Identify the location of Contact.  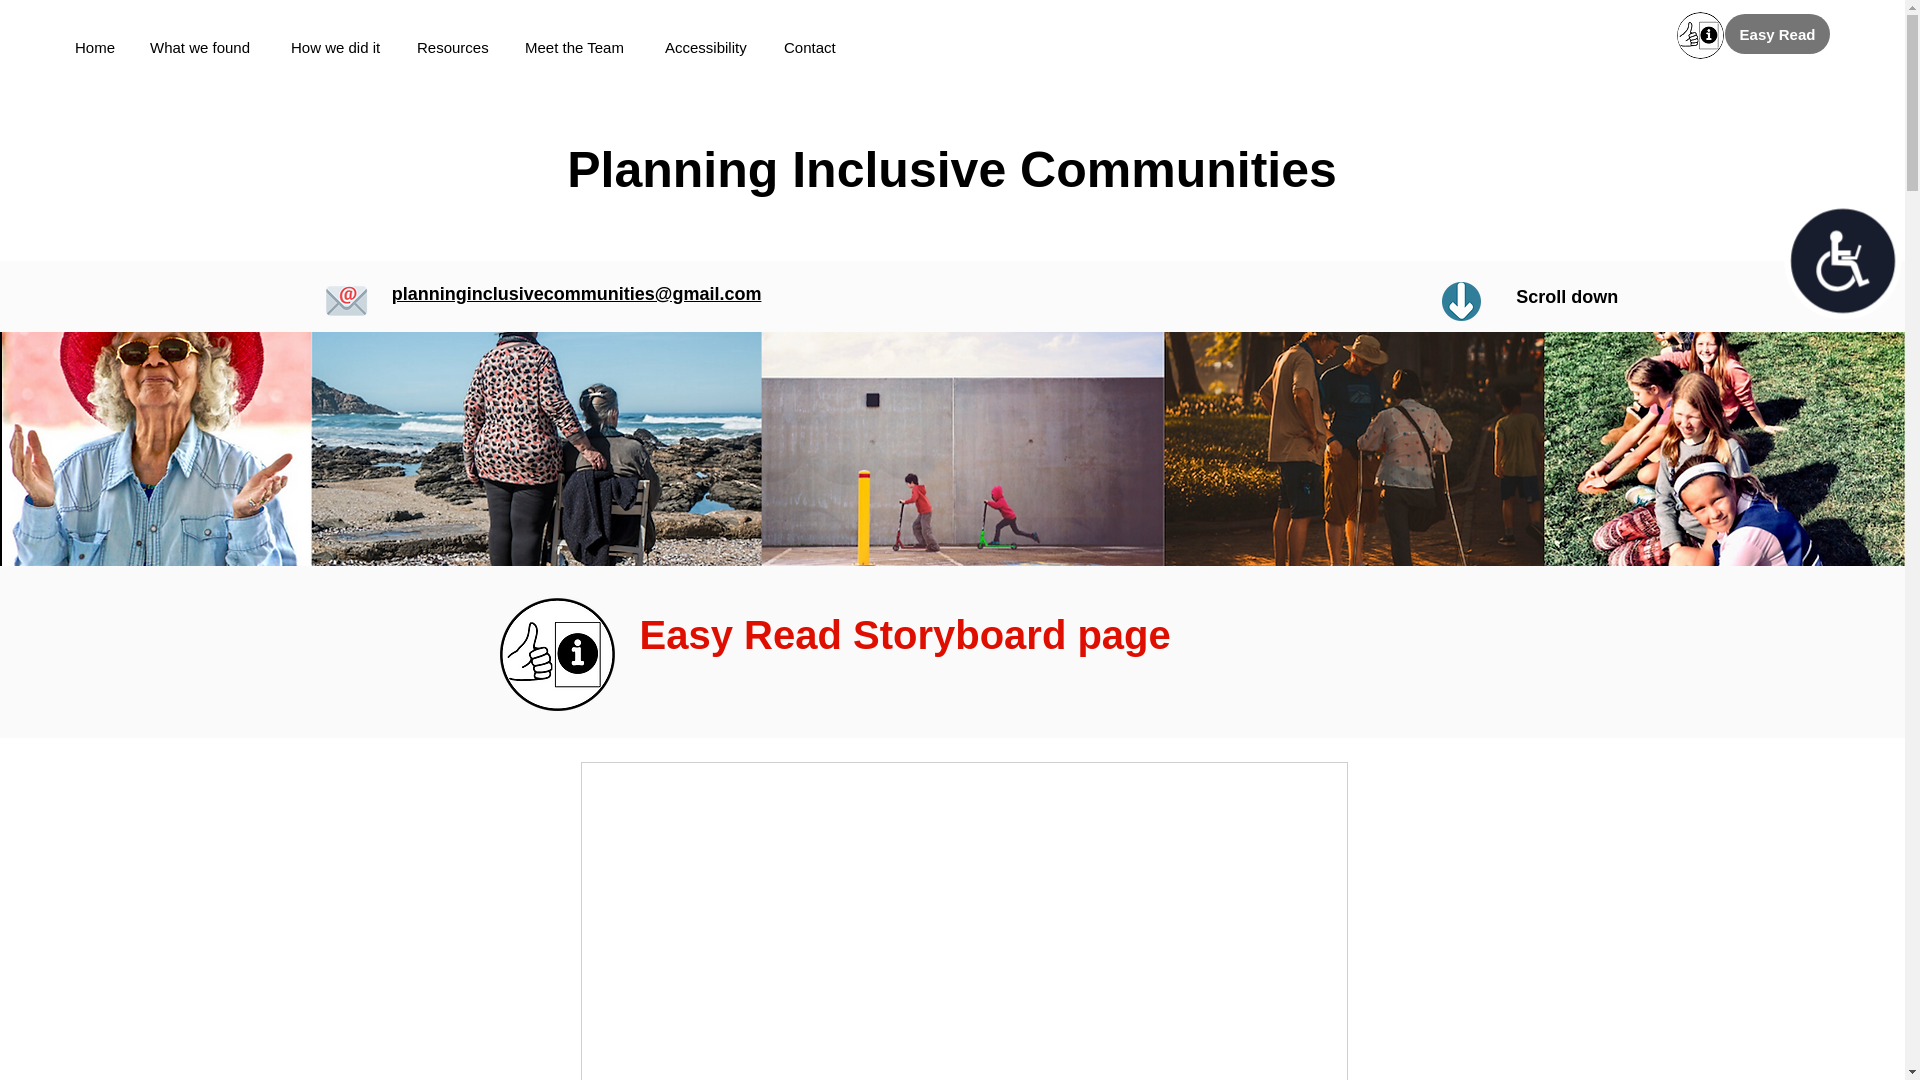
(818, 48).